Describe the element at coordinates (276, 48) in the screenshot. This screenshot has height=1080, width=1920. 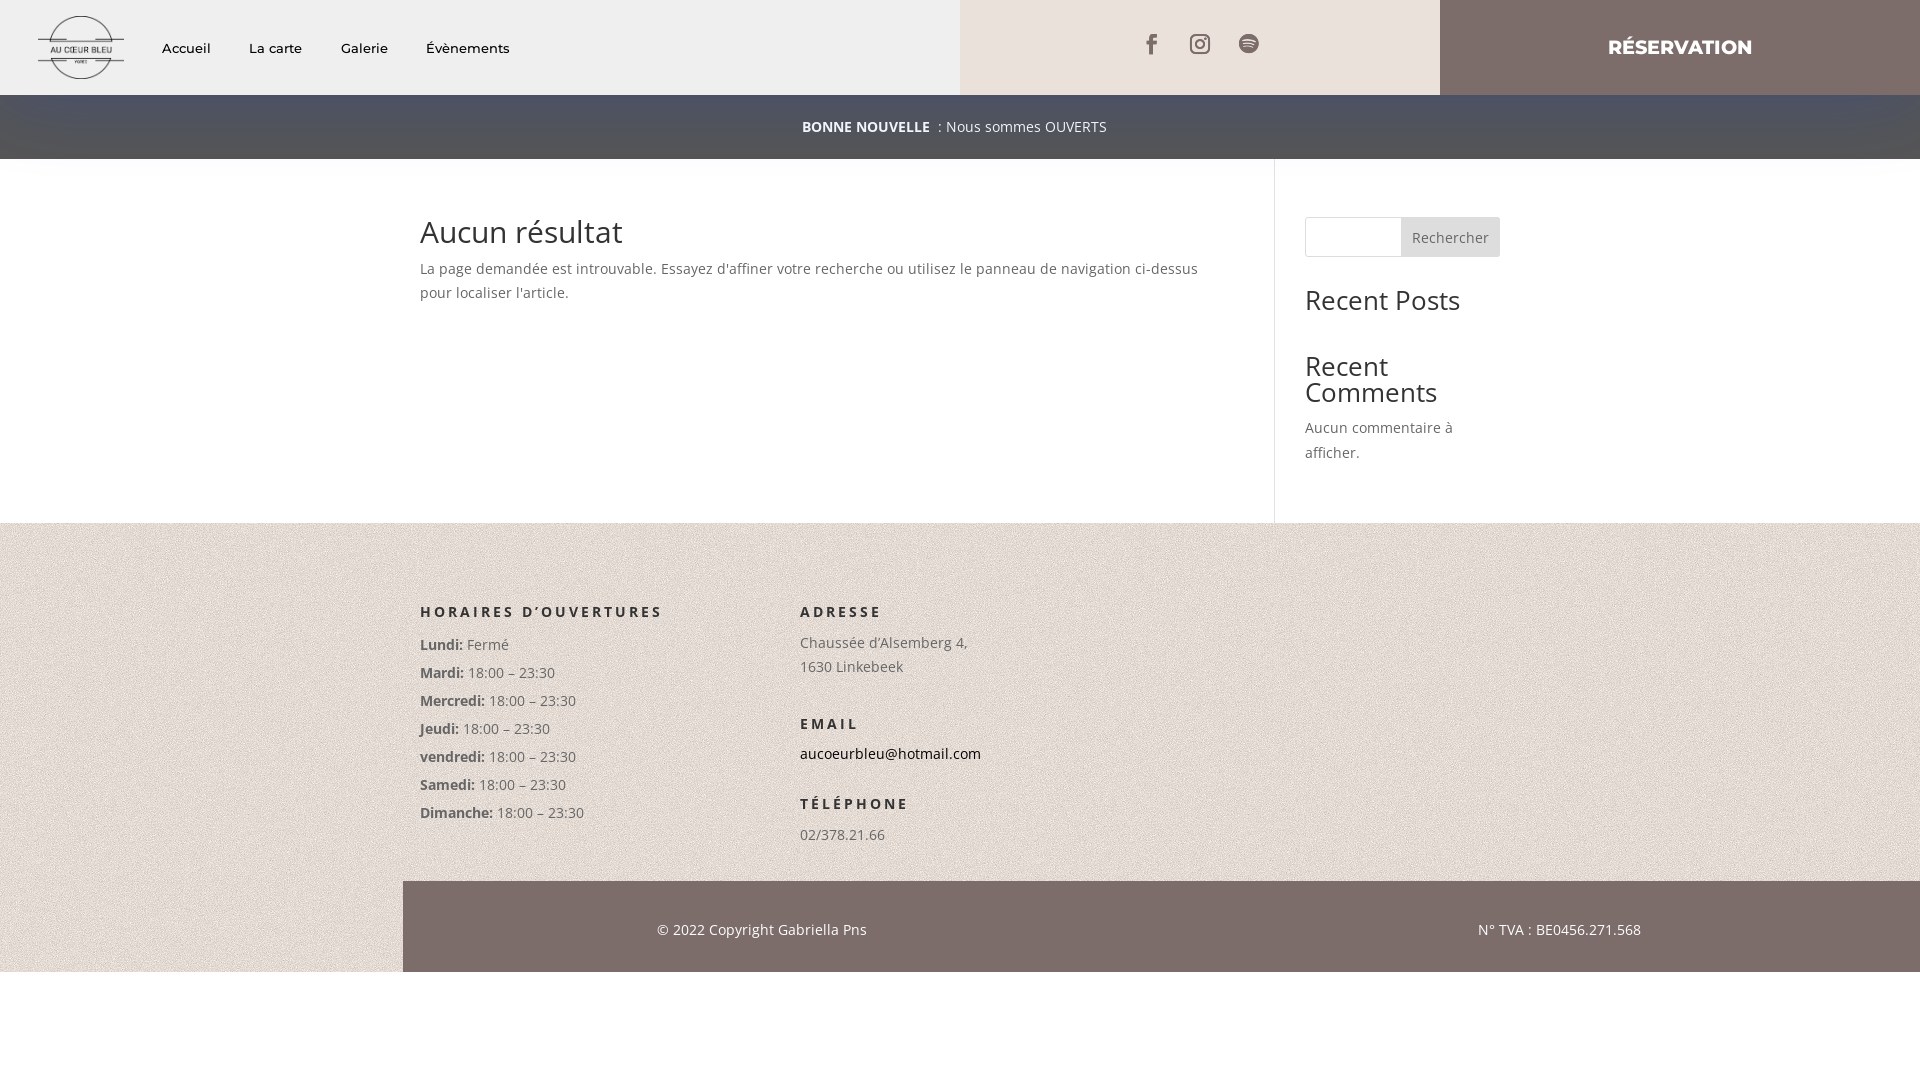
I see `La carte` at that location.